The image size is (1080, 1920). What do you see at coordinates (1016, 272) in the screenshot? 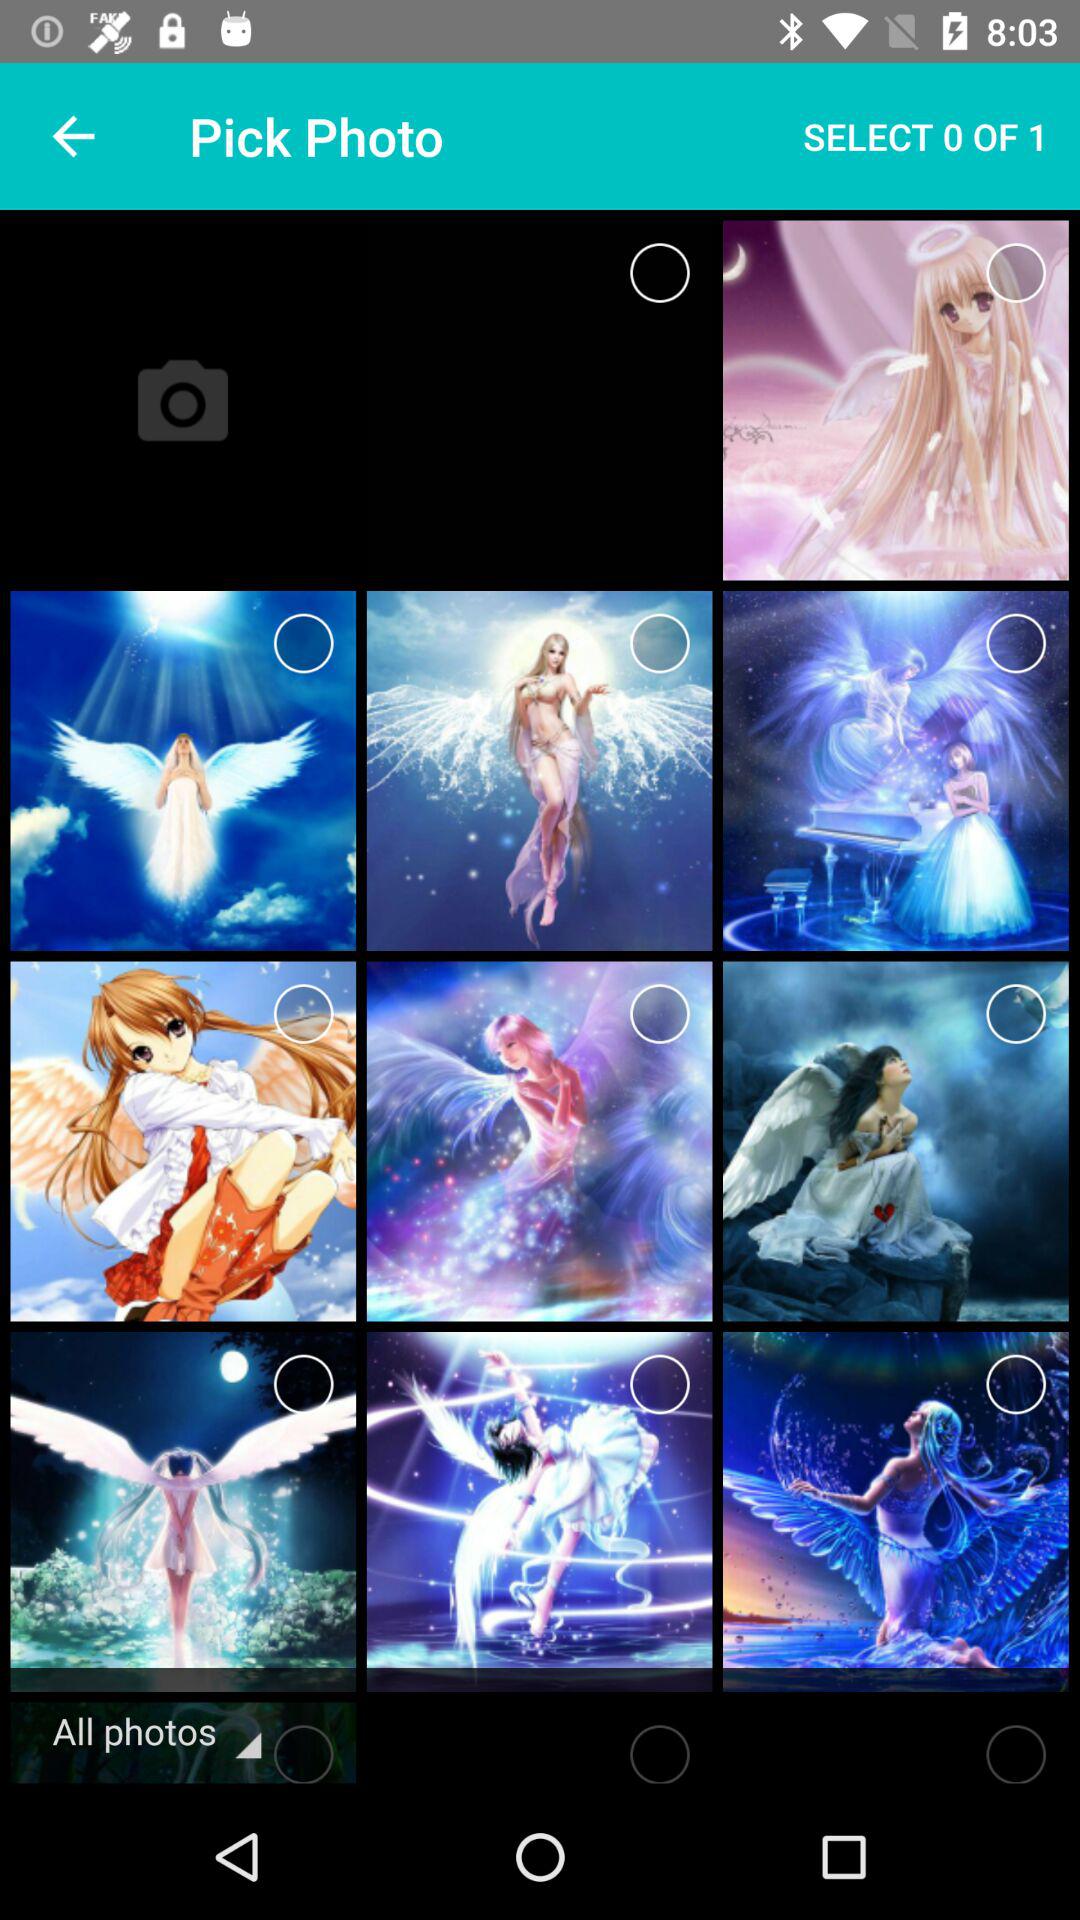
I see `select the picture` at bounding box center [1016, 272].